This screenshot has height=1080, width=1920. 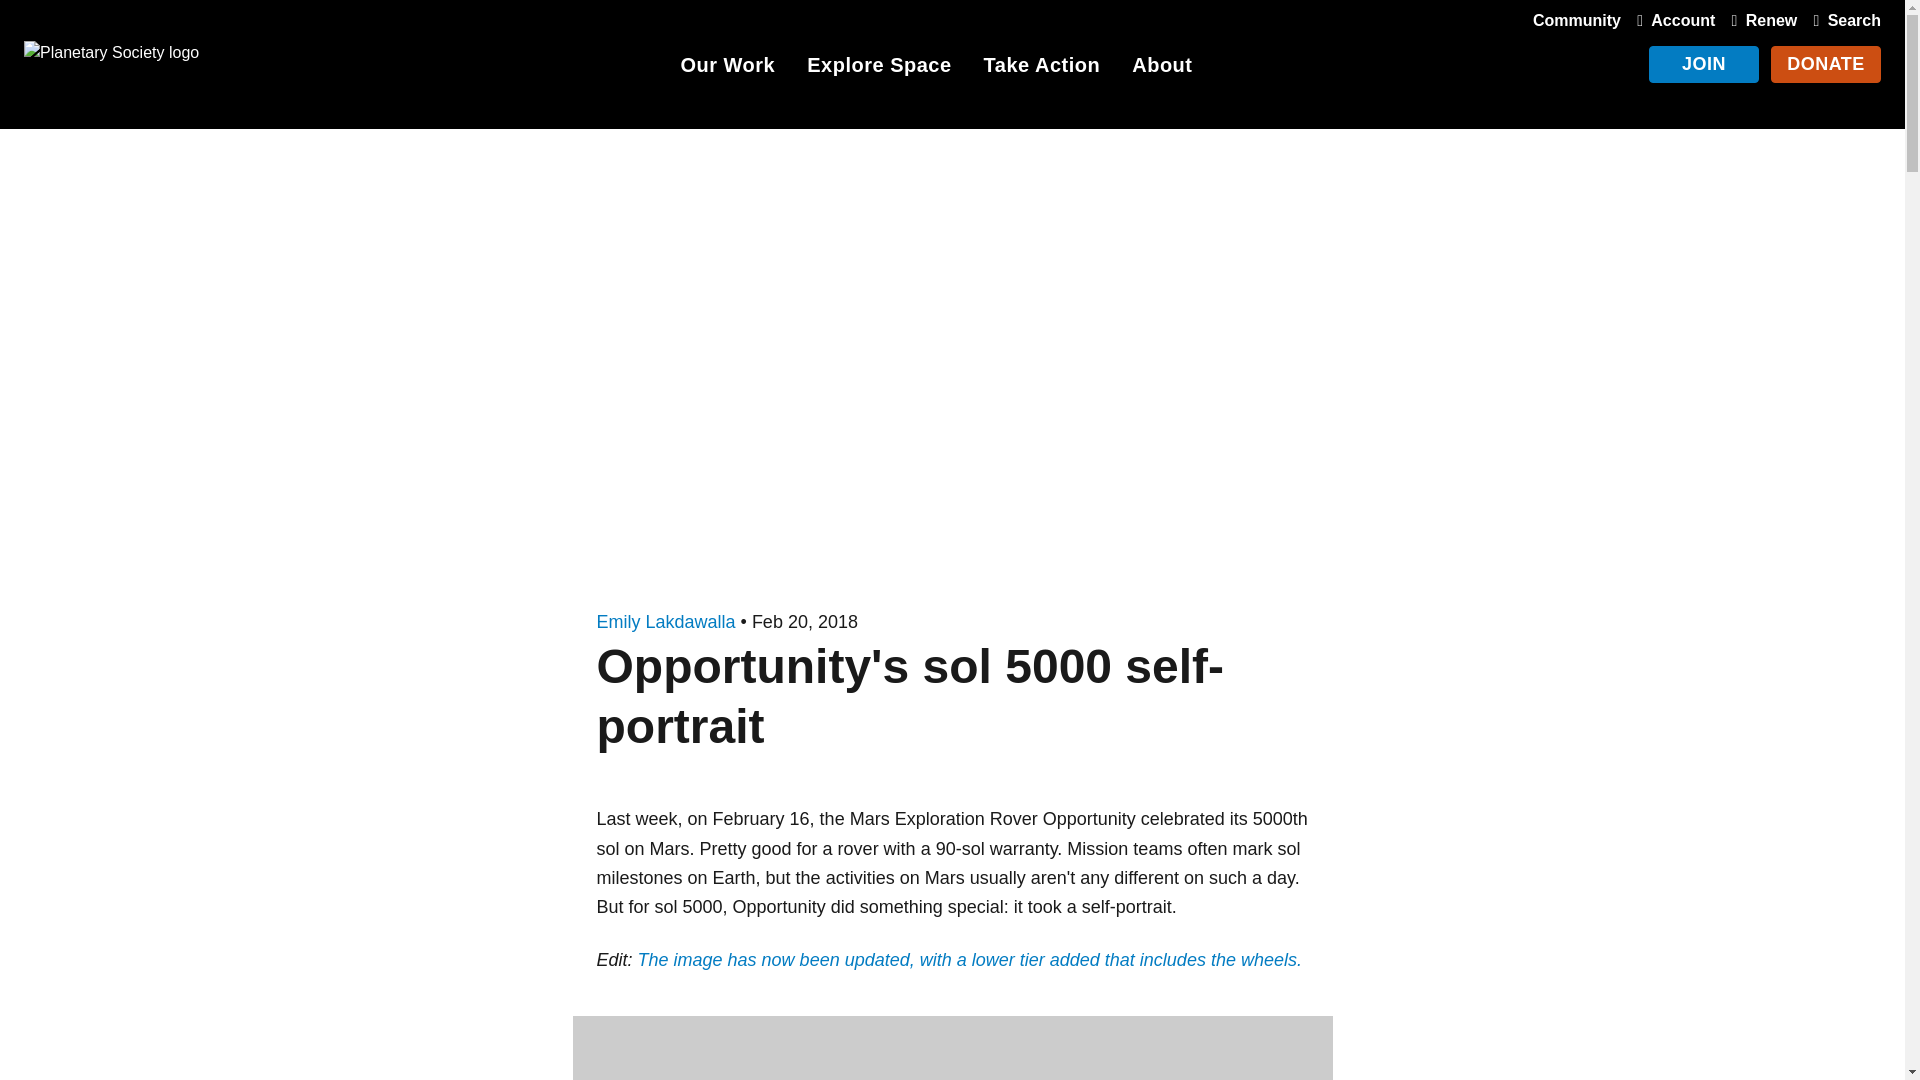 What do you see at coordinates (1704, 64) in the screenshot?
I see `JOIN` at bounding box center [1704, 64].